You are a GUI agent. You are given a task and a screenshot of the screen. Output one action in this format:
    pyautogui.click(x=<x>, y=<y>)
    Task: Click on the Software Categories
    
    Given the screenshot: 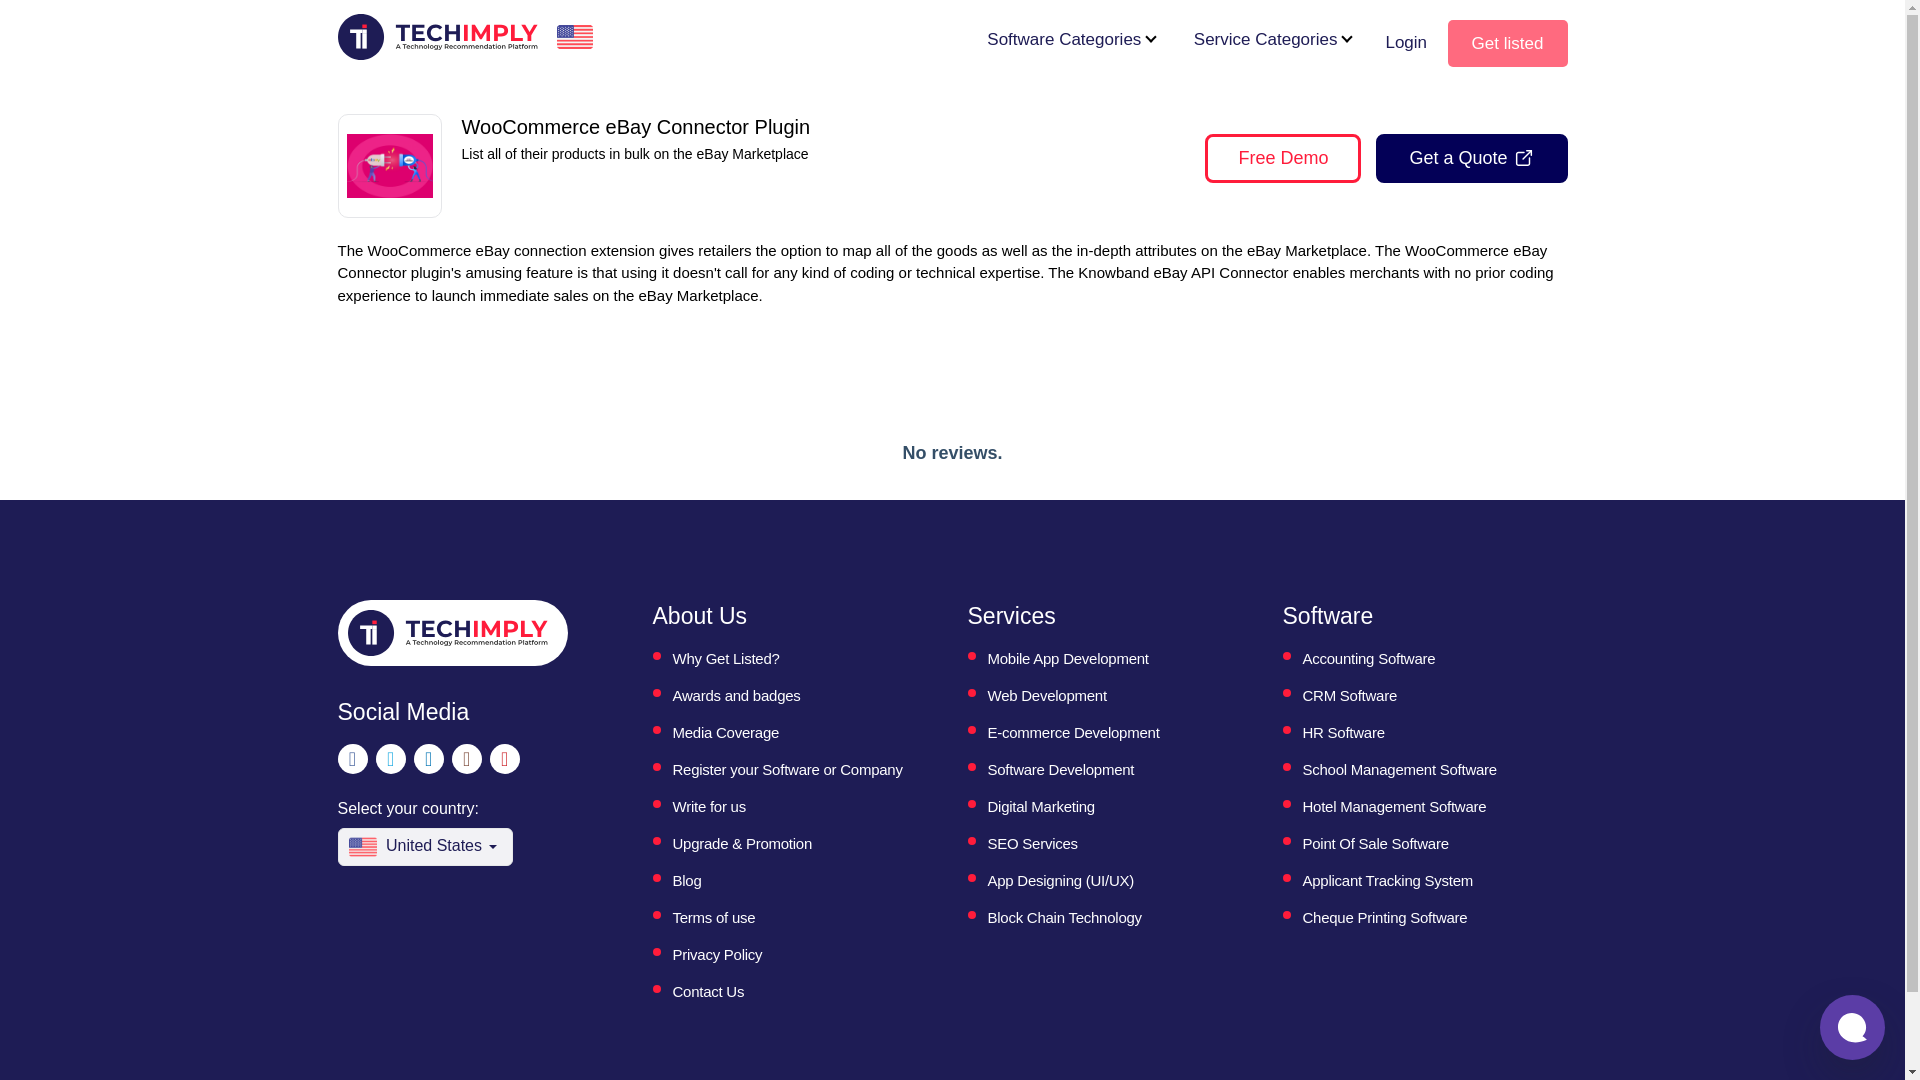 What is the action you would take?
    pyautogui.click(x=1063, y=39)
    